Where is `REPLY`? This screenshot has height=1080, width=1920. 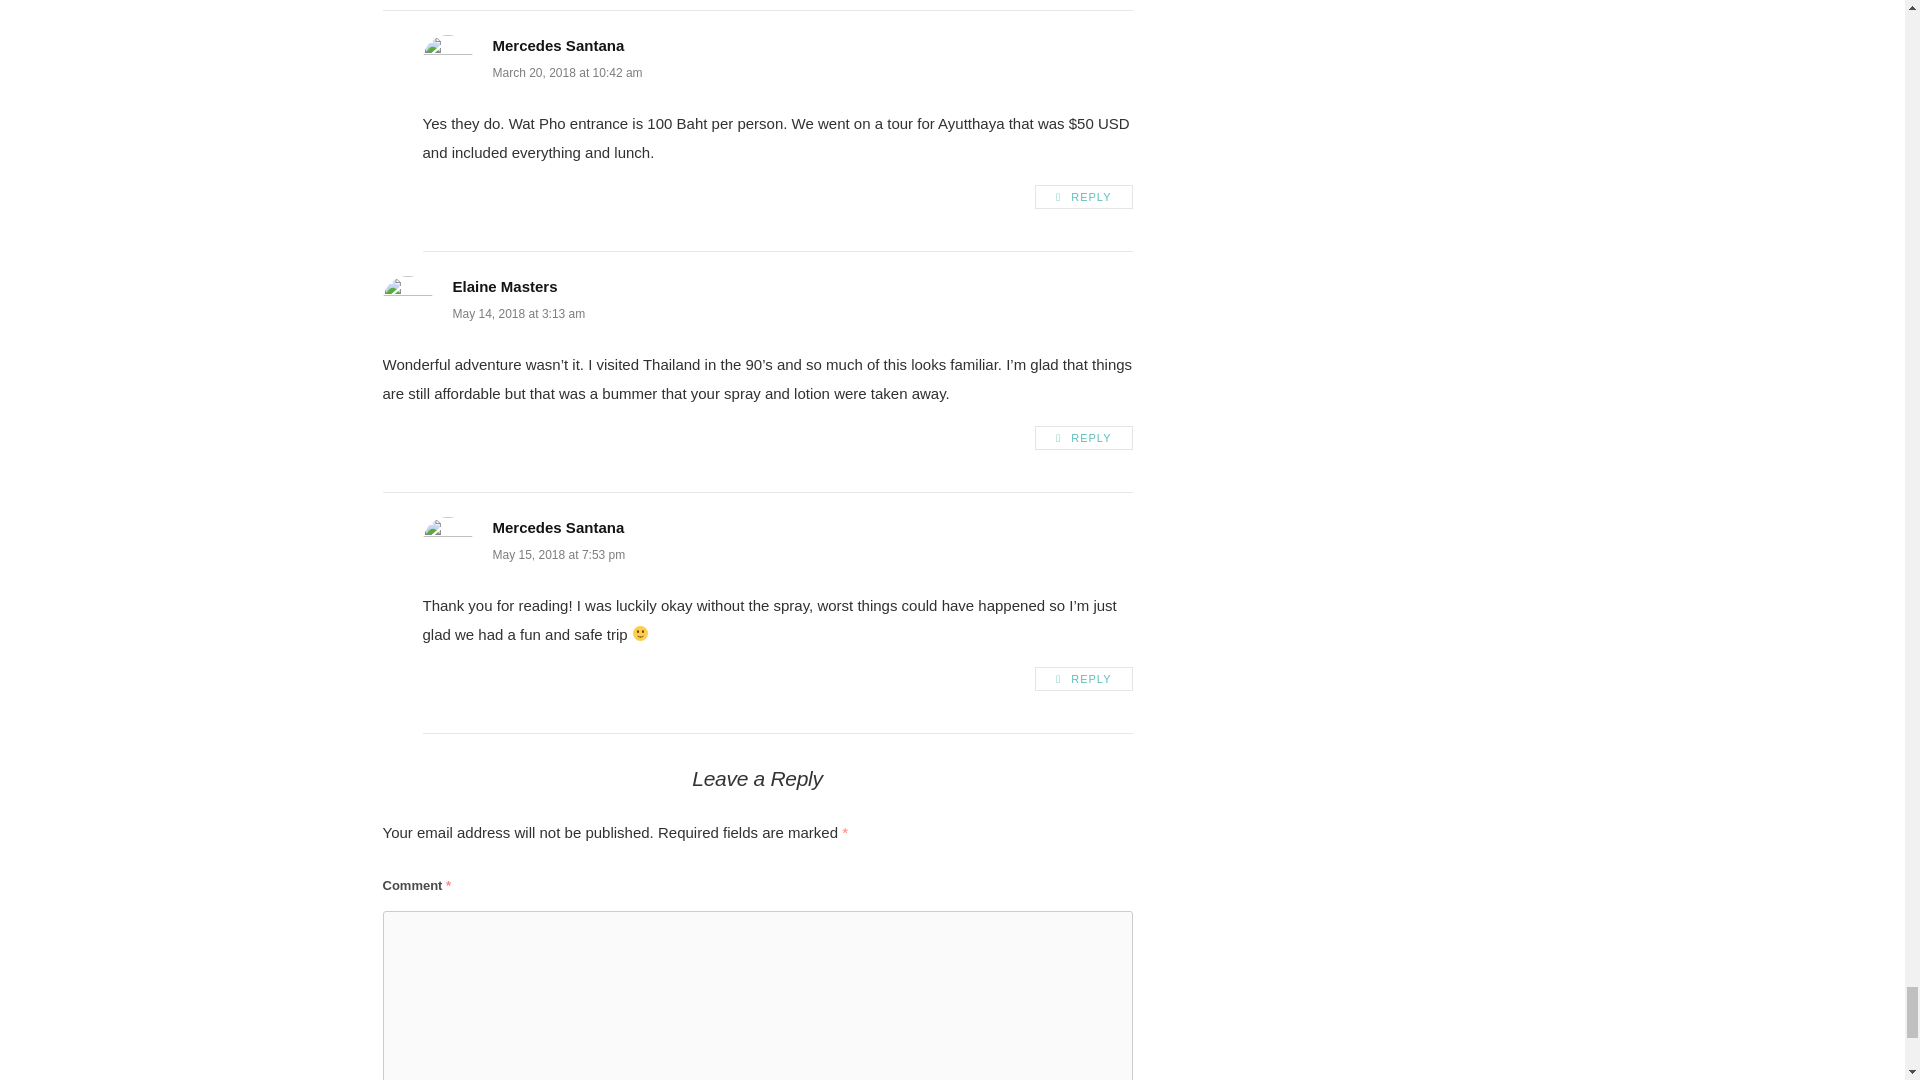 REPLY is located at coordinates (1083, 196).